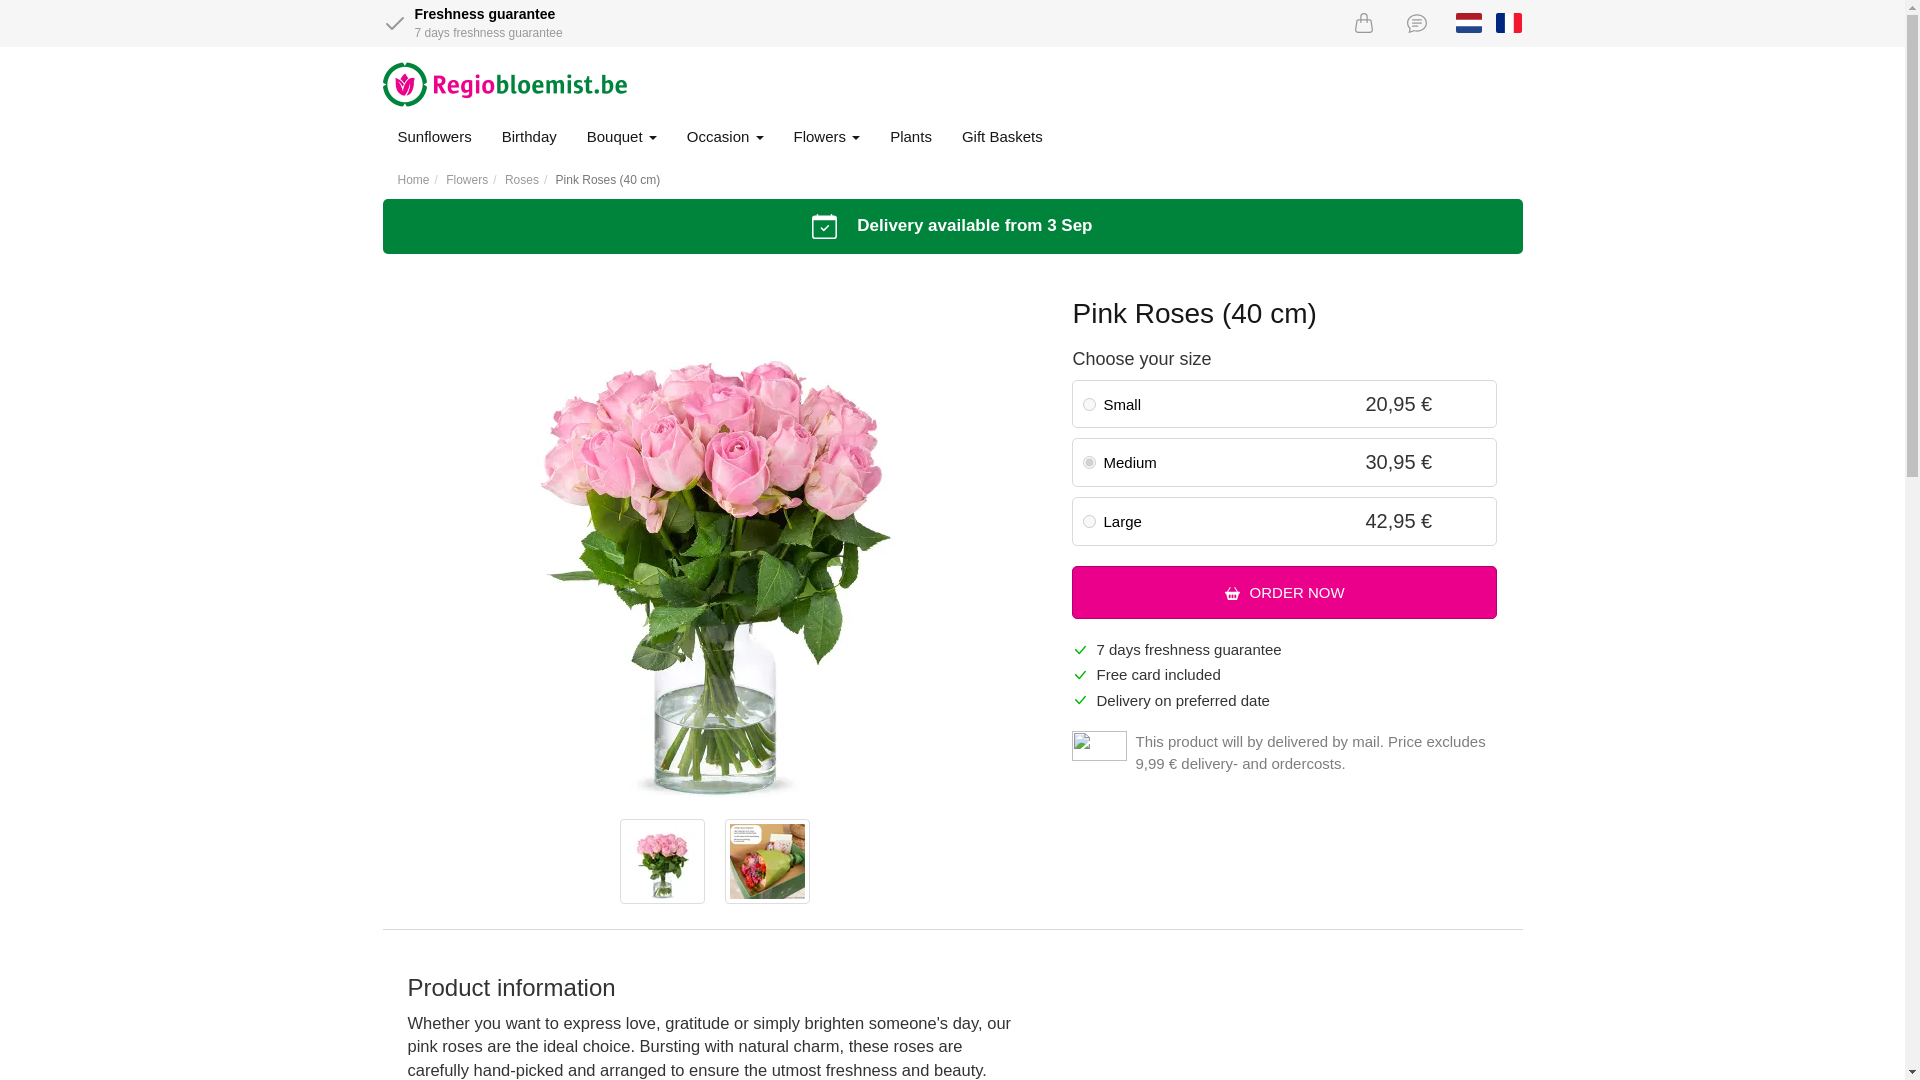 This screenshot has height=1080, width=1920. I want to click on small, so click(1089, 404).